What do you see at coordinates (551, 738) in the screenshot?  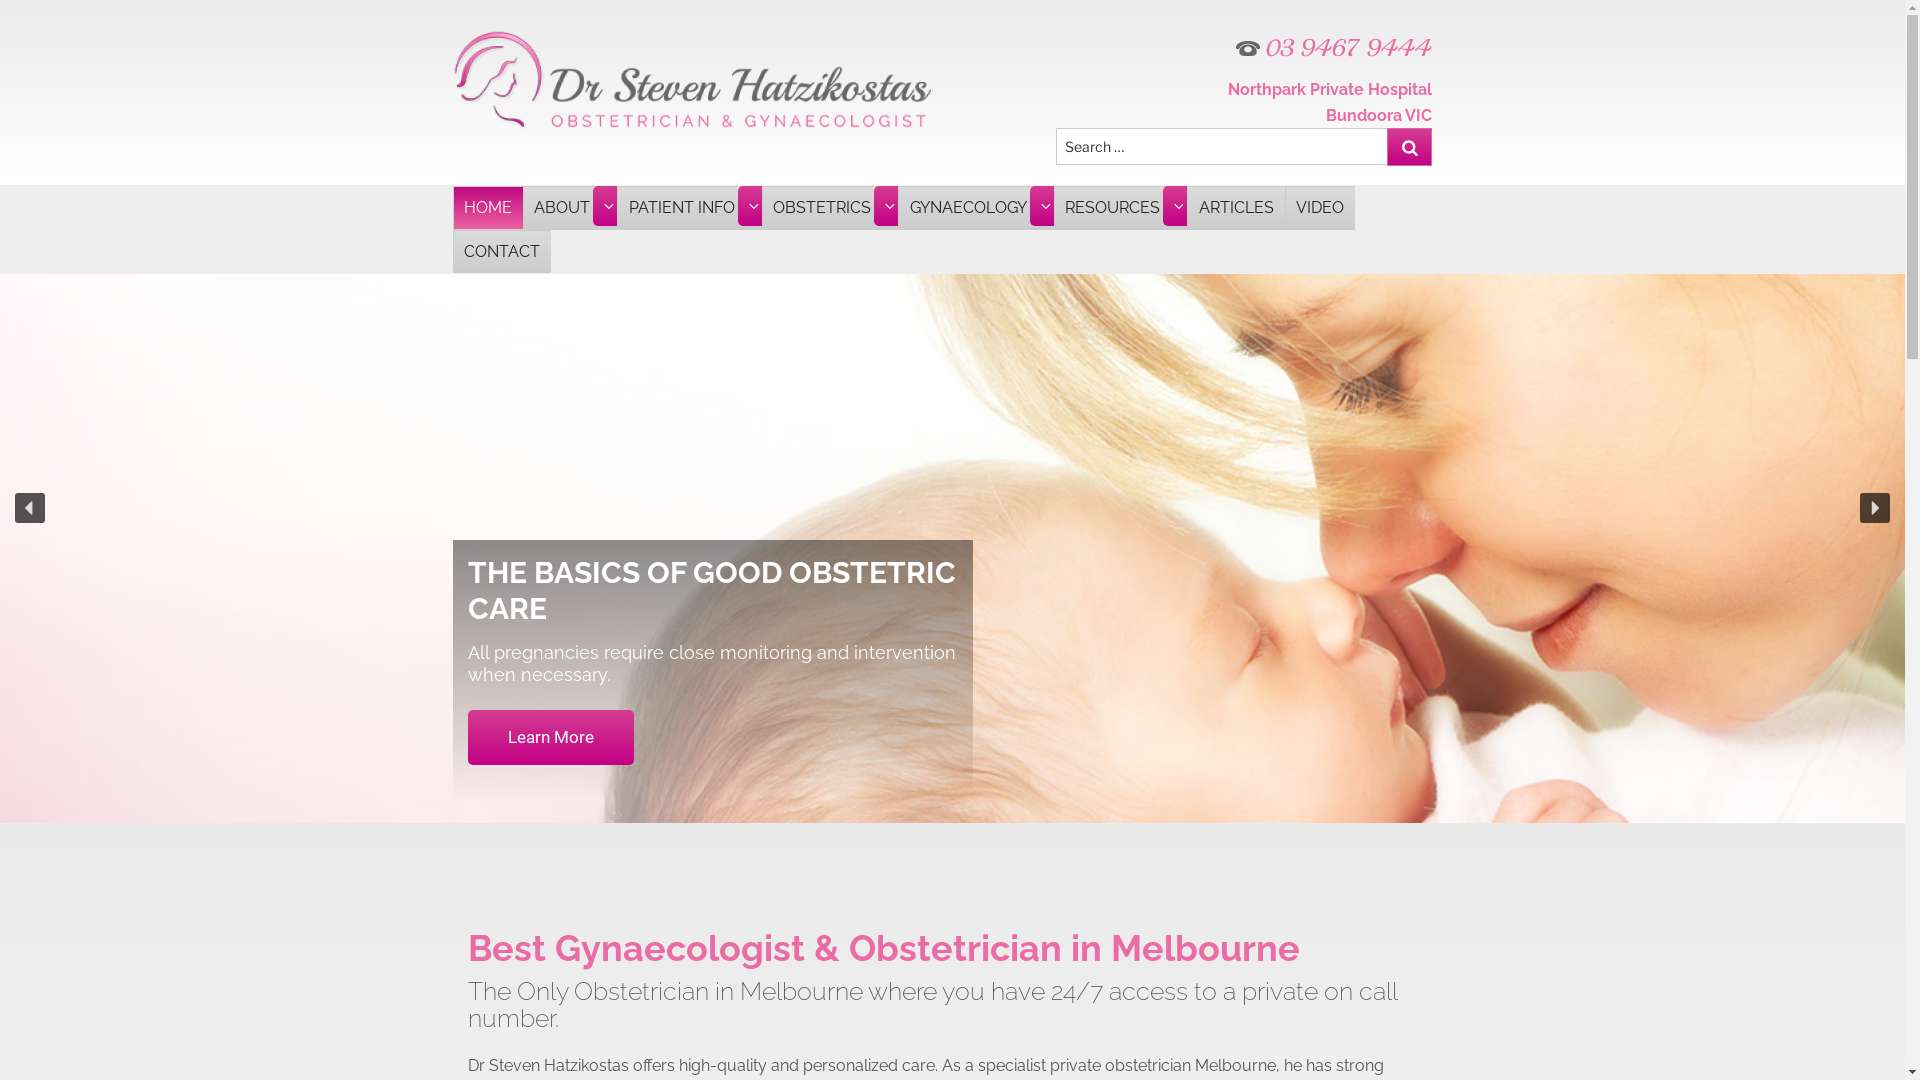 I see `Learn More` at bounding box center [551, 738].